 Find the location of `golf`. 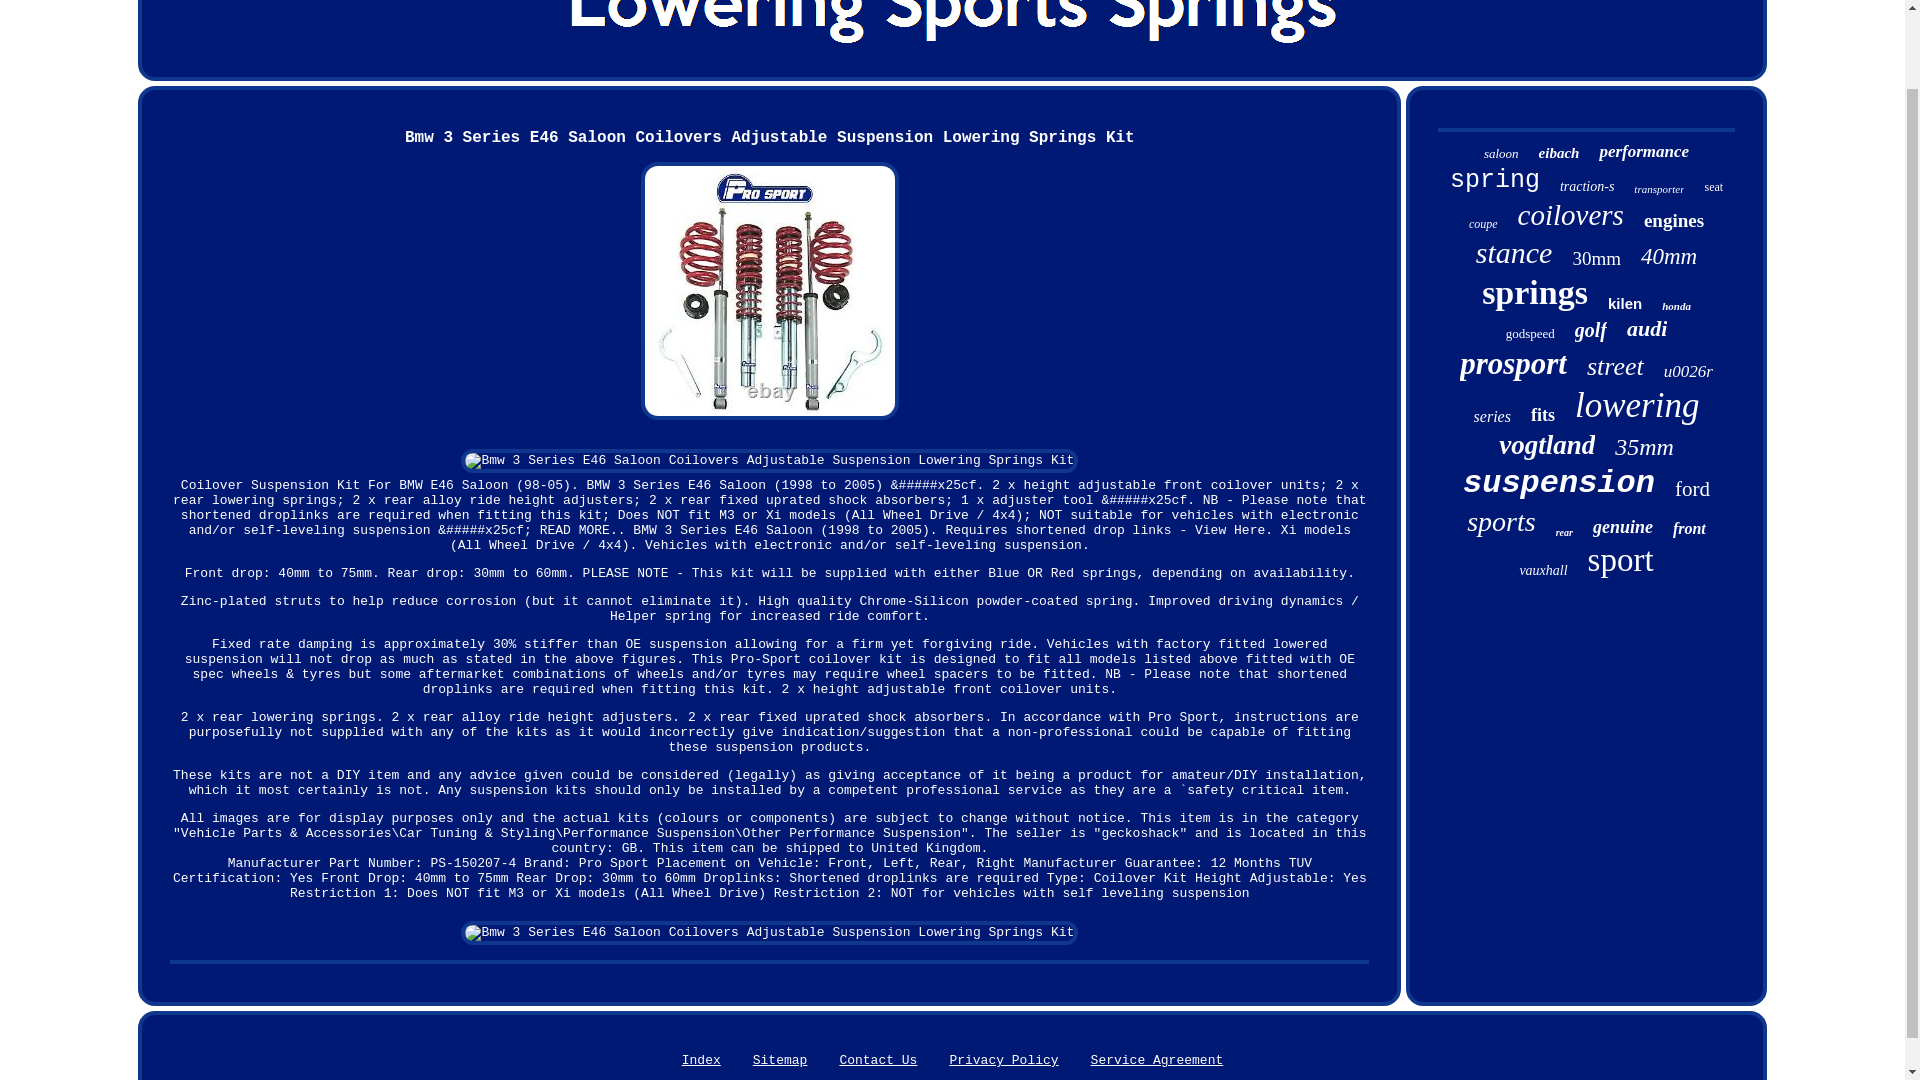

golf is located at coordinates (1590, 330).